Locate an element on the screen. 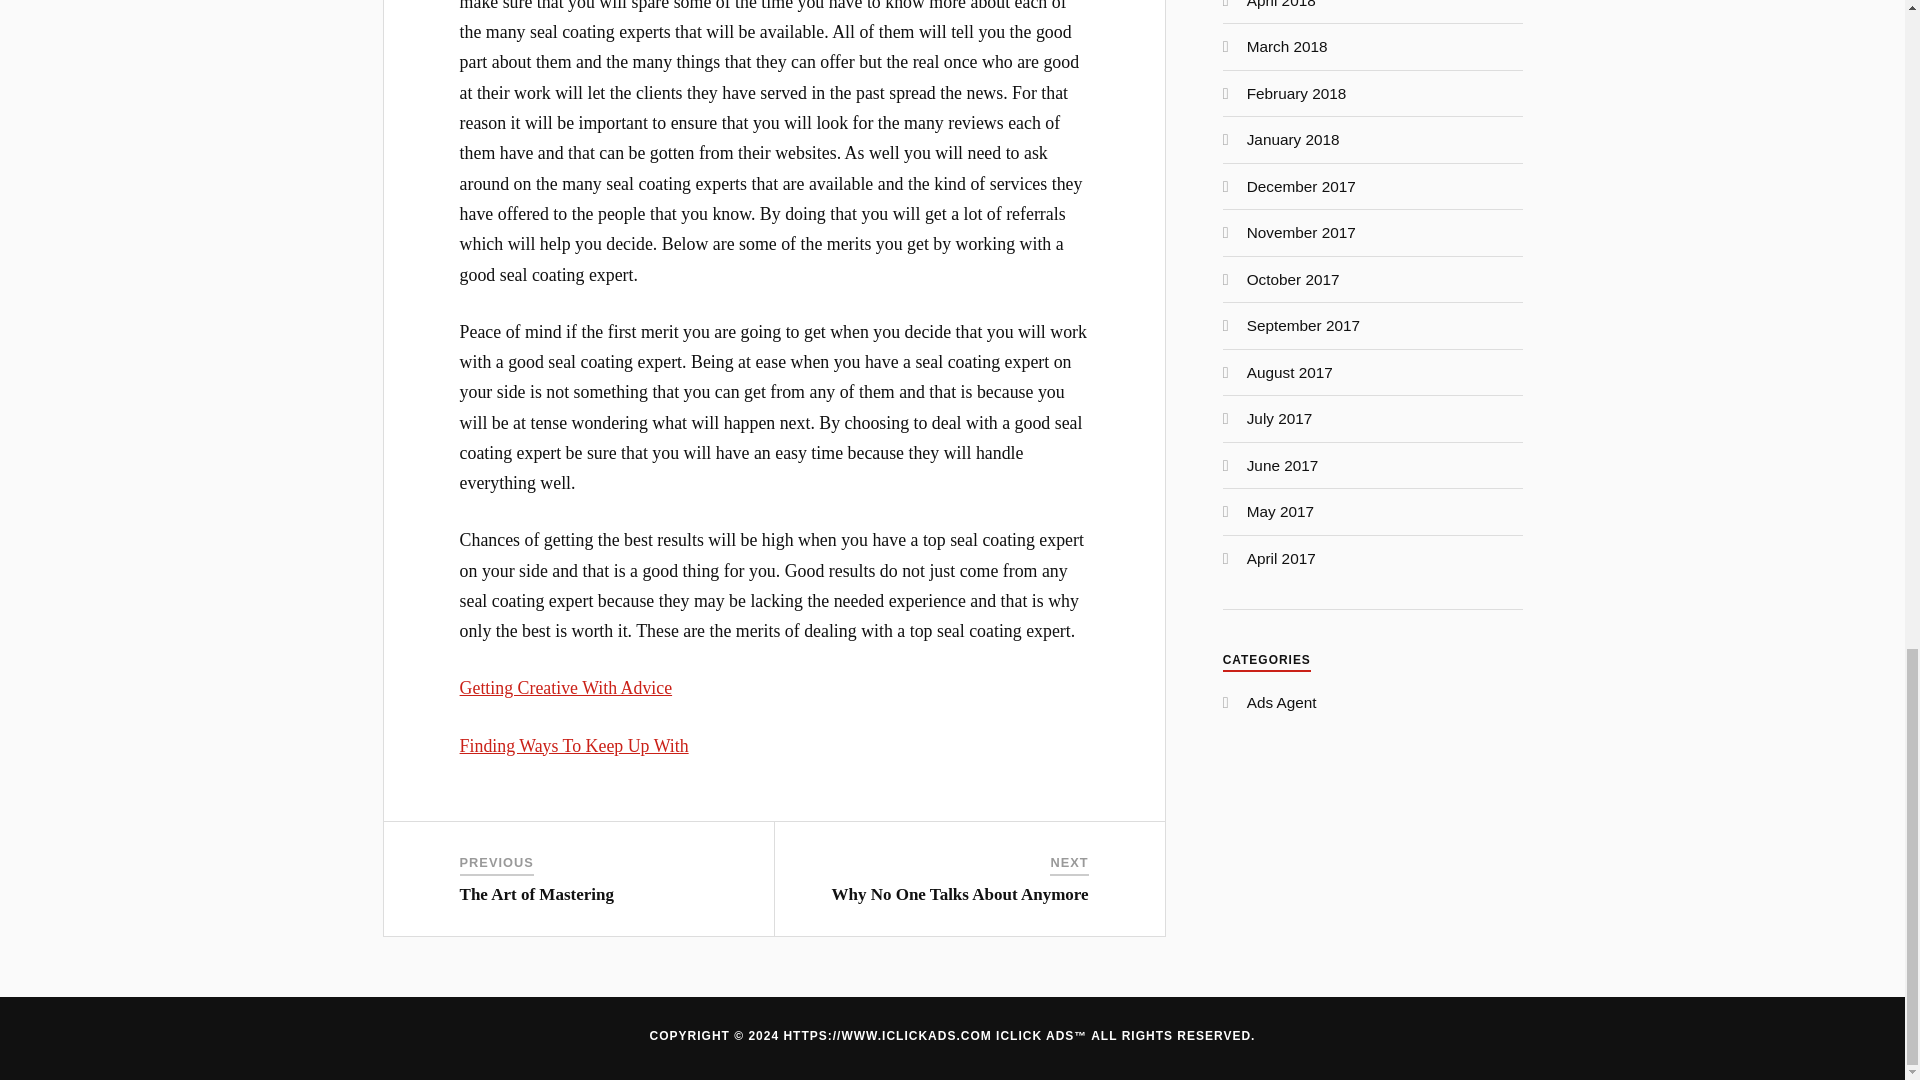  February 2018 is located at coordinates (1296, 93).